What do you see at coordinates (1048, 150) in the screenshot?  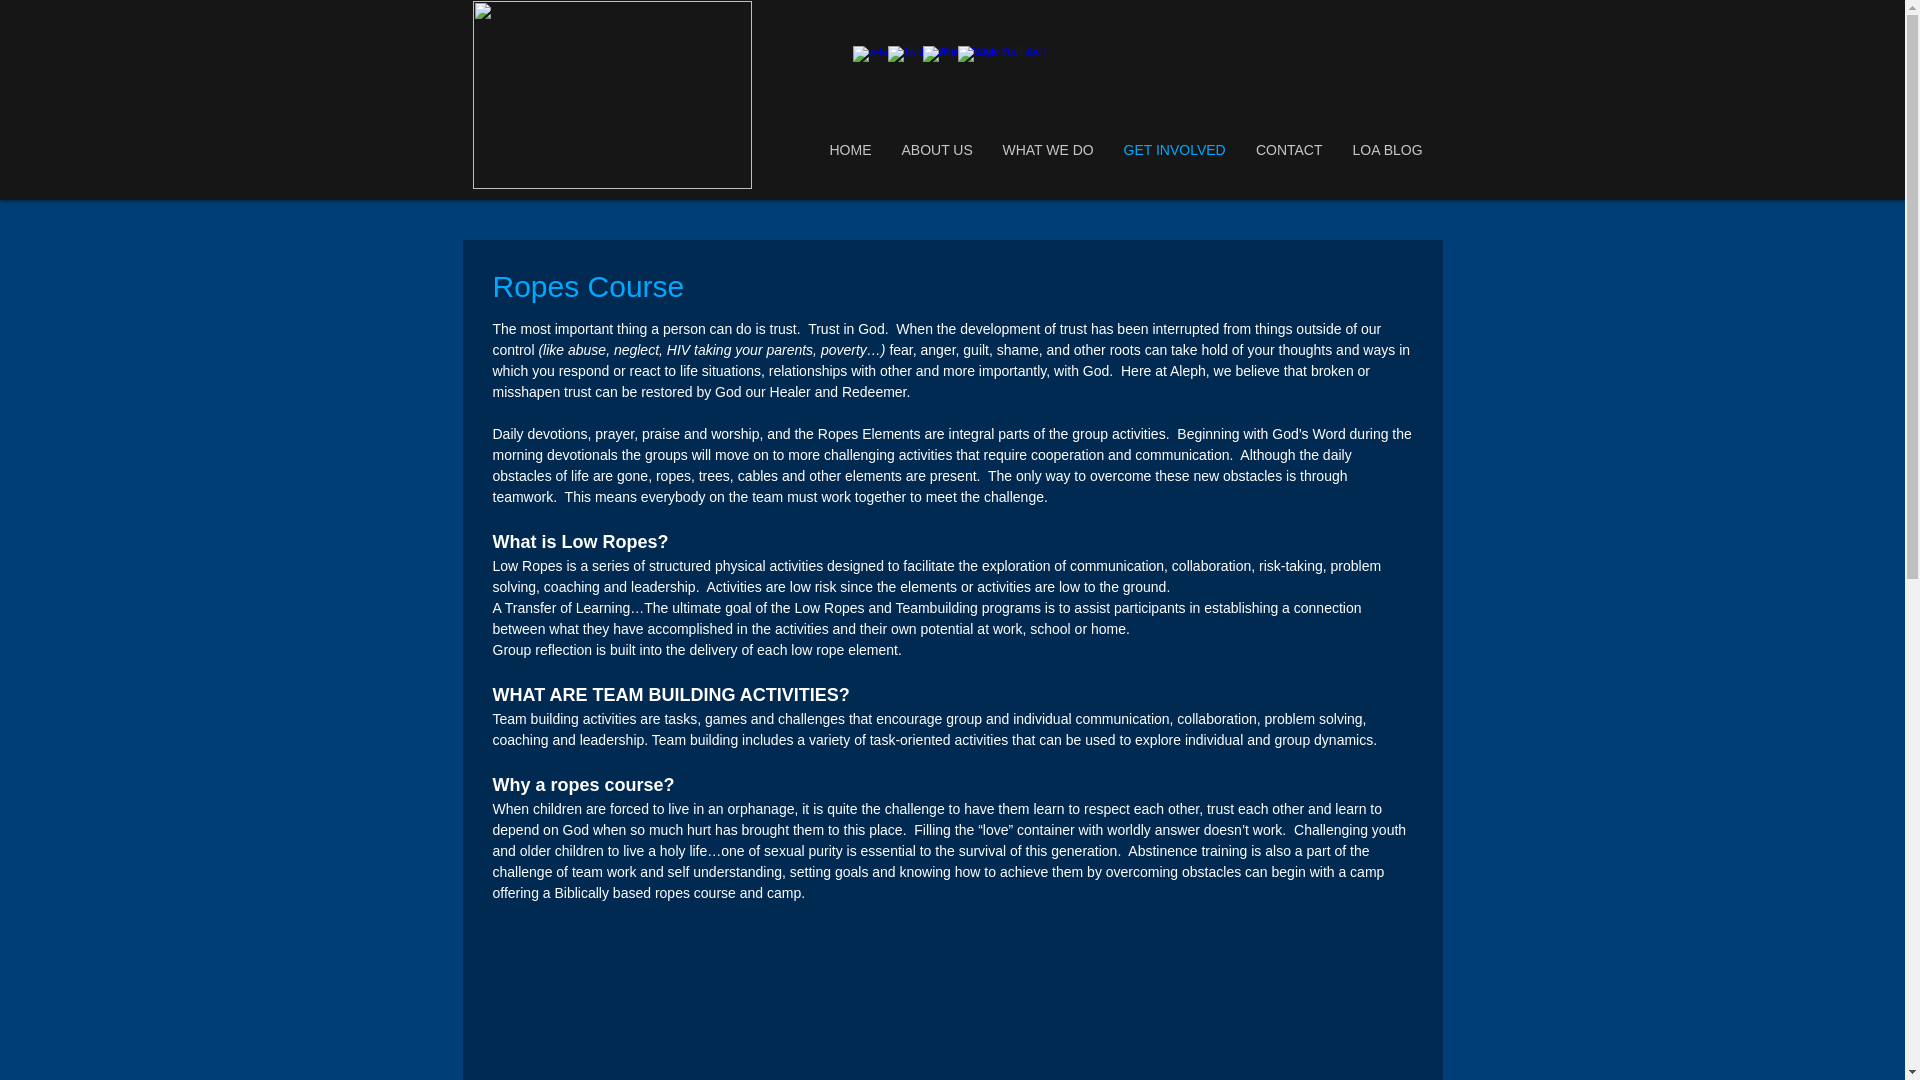 I see `WHAT WE DO` at bounding box center [1048, 150].